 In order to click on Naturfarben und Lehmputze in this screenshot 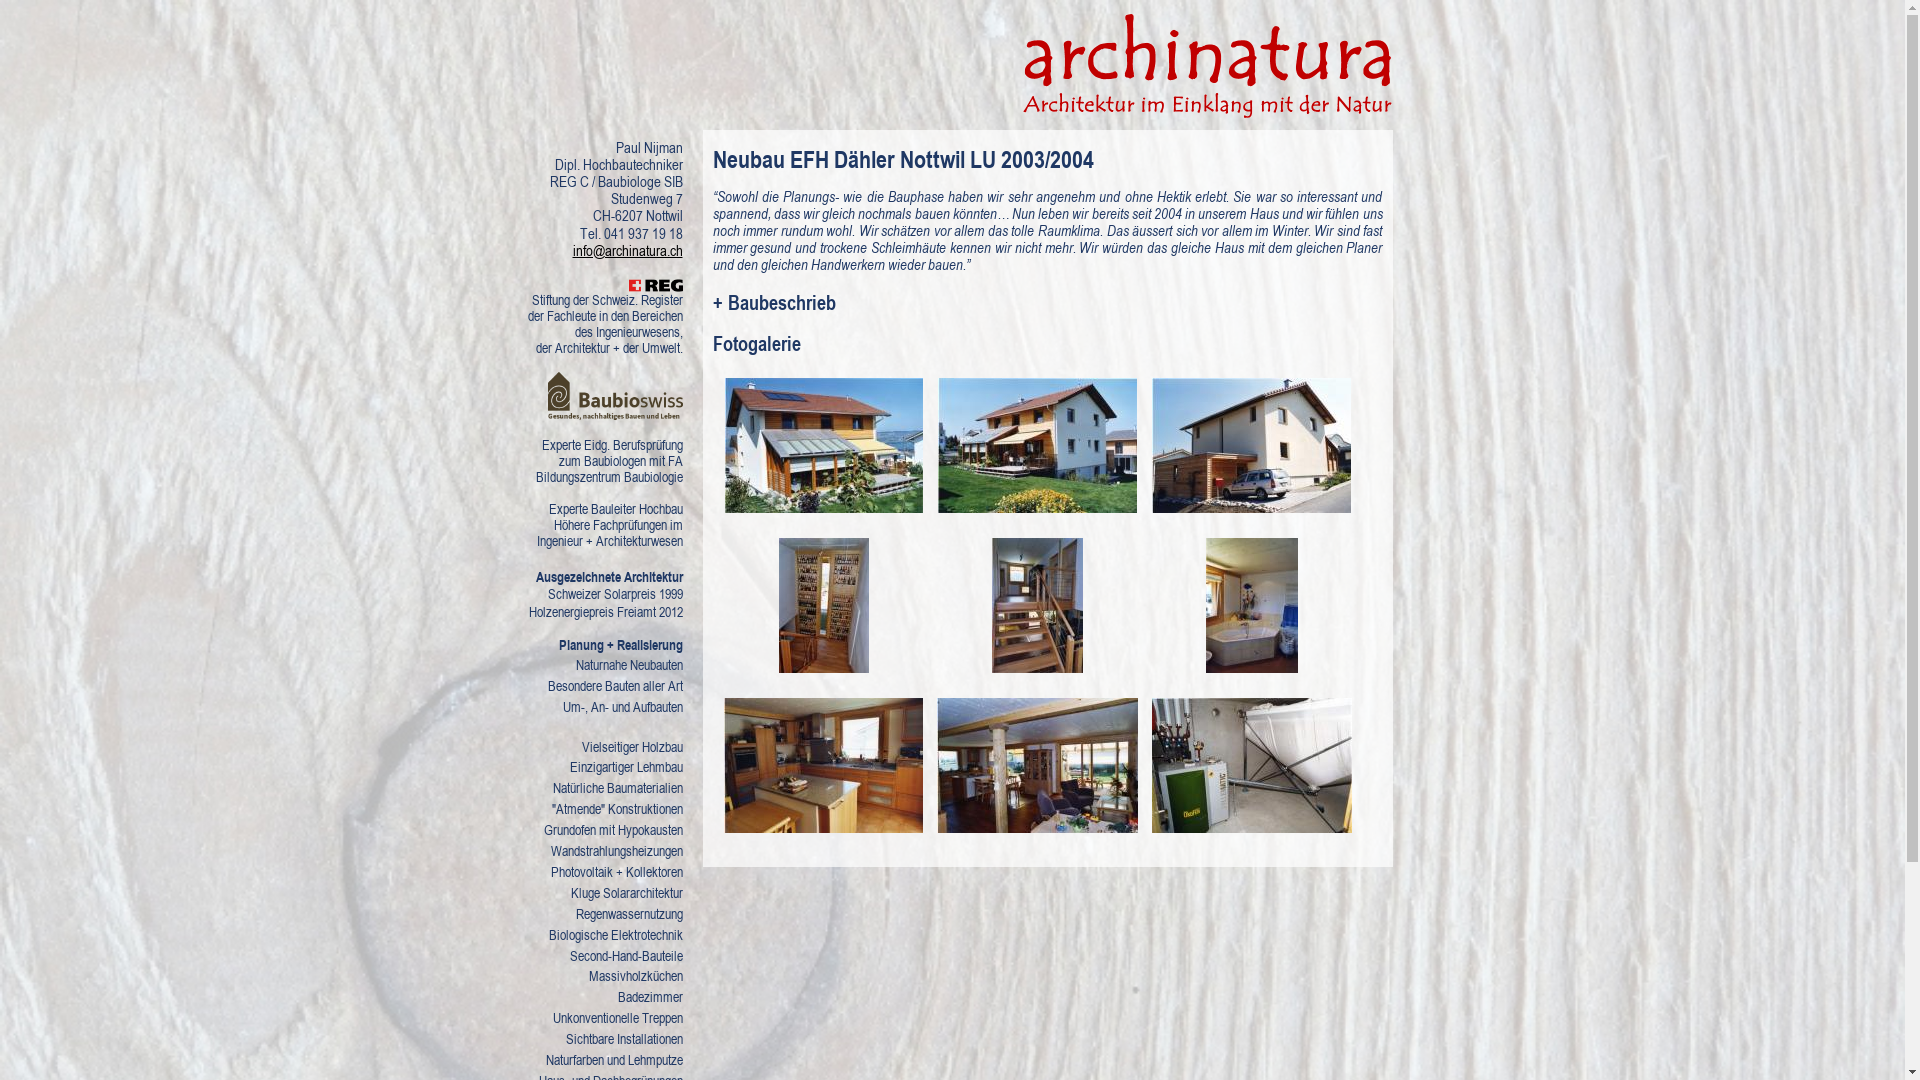, I will do `click(592, 1060)`.